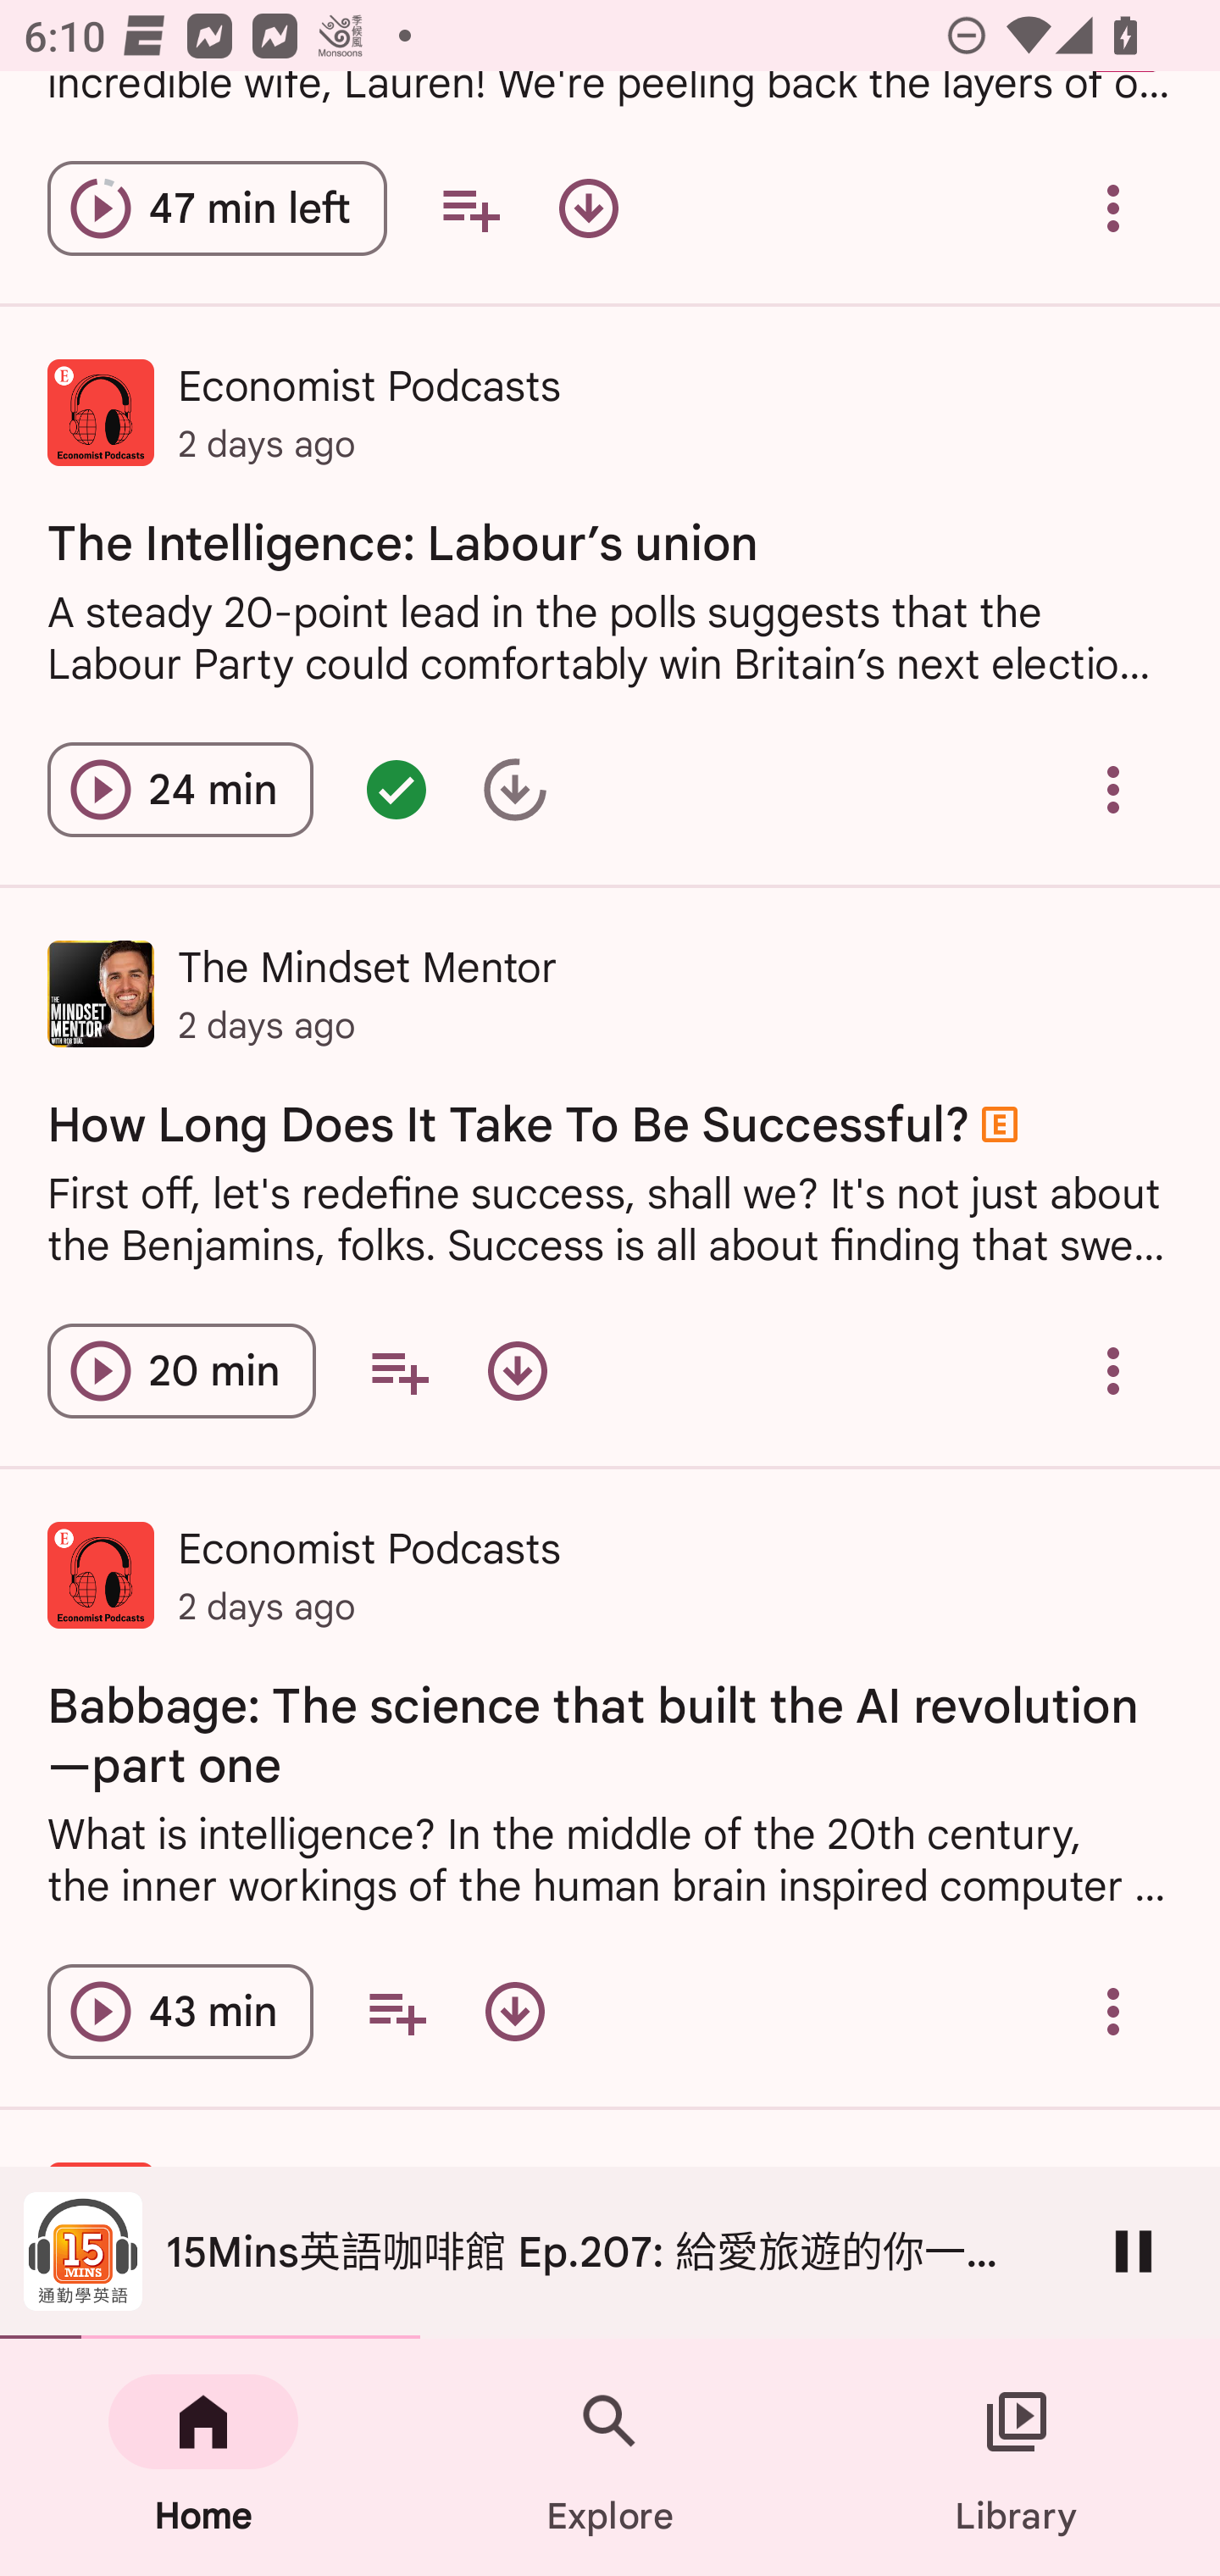 The image size is (1220, 2576). What do you see at coordinates (1113, 2012) in the screenshot?
I see `Overflow menu` at bounding box center [1113, 2012].